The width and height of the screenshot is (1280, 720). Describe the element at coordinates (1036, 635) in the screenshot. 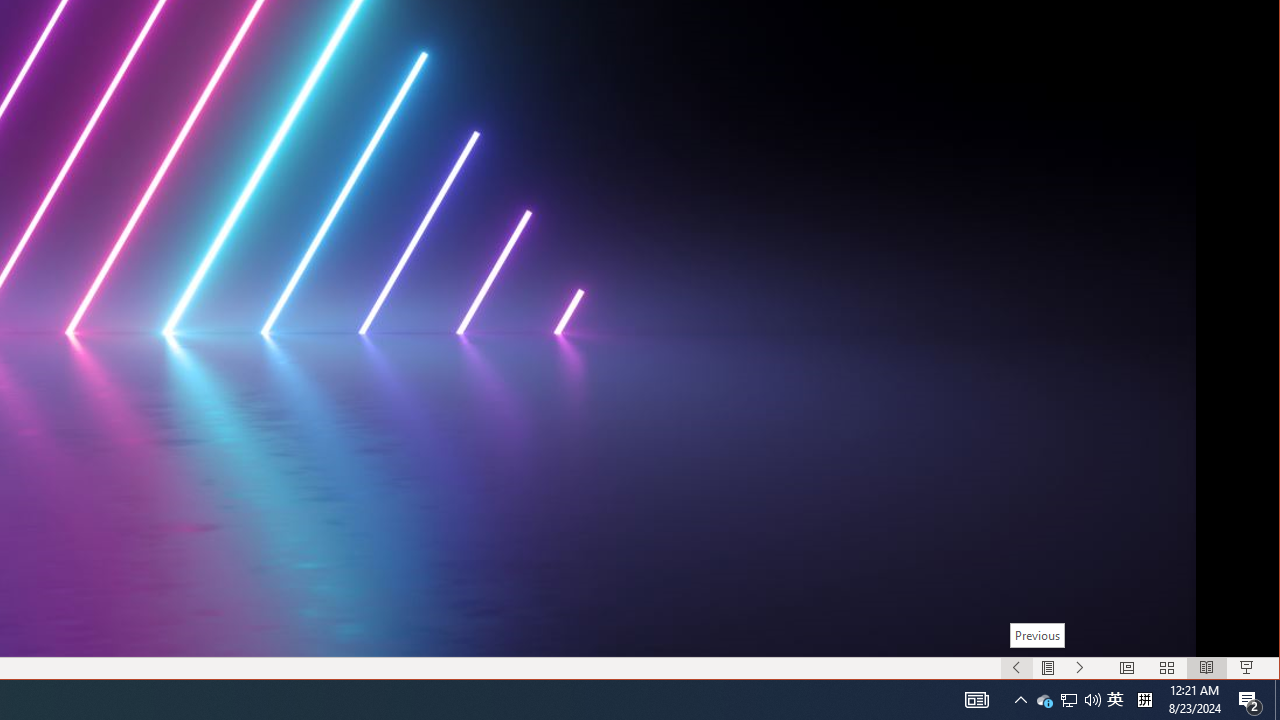

I see `Q2790: 100%` at that location.